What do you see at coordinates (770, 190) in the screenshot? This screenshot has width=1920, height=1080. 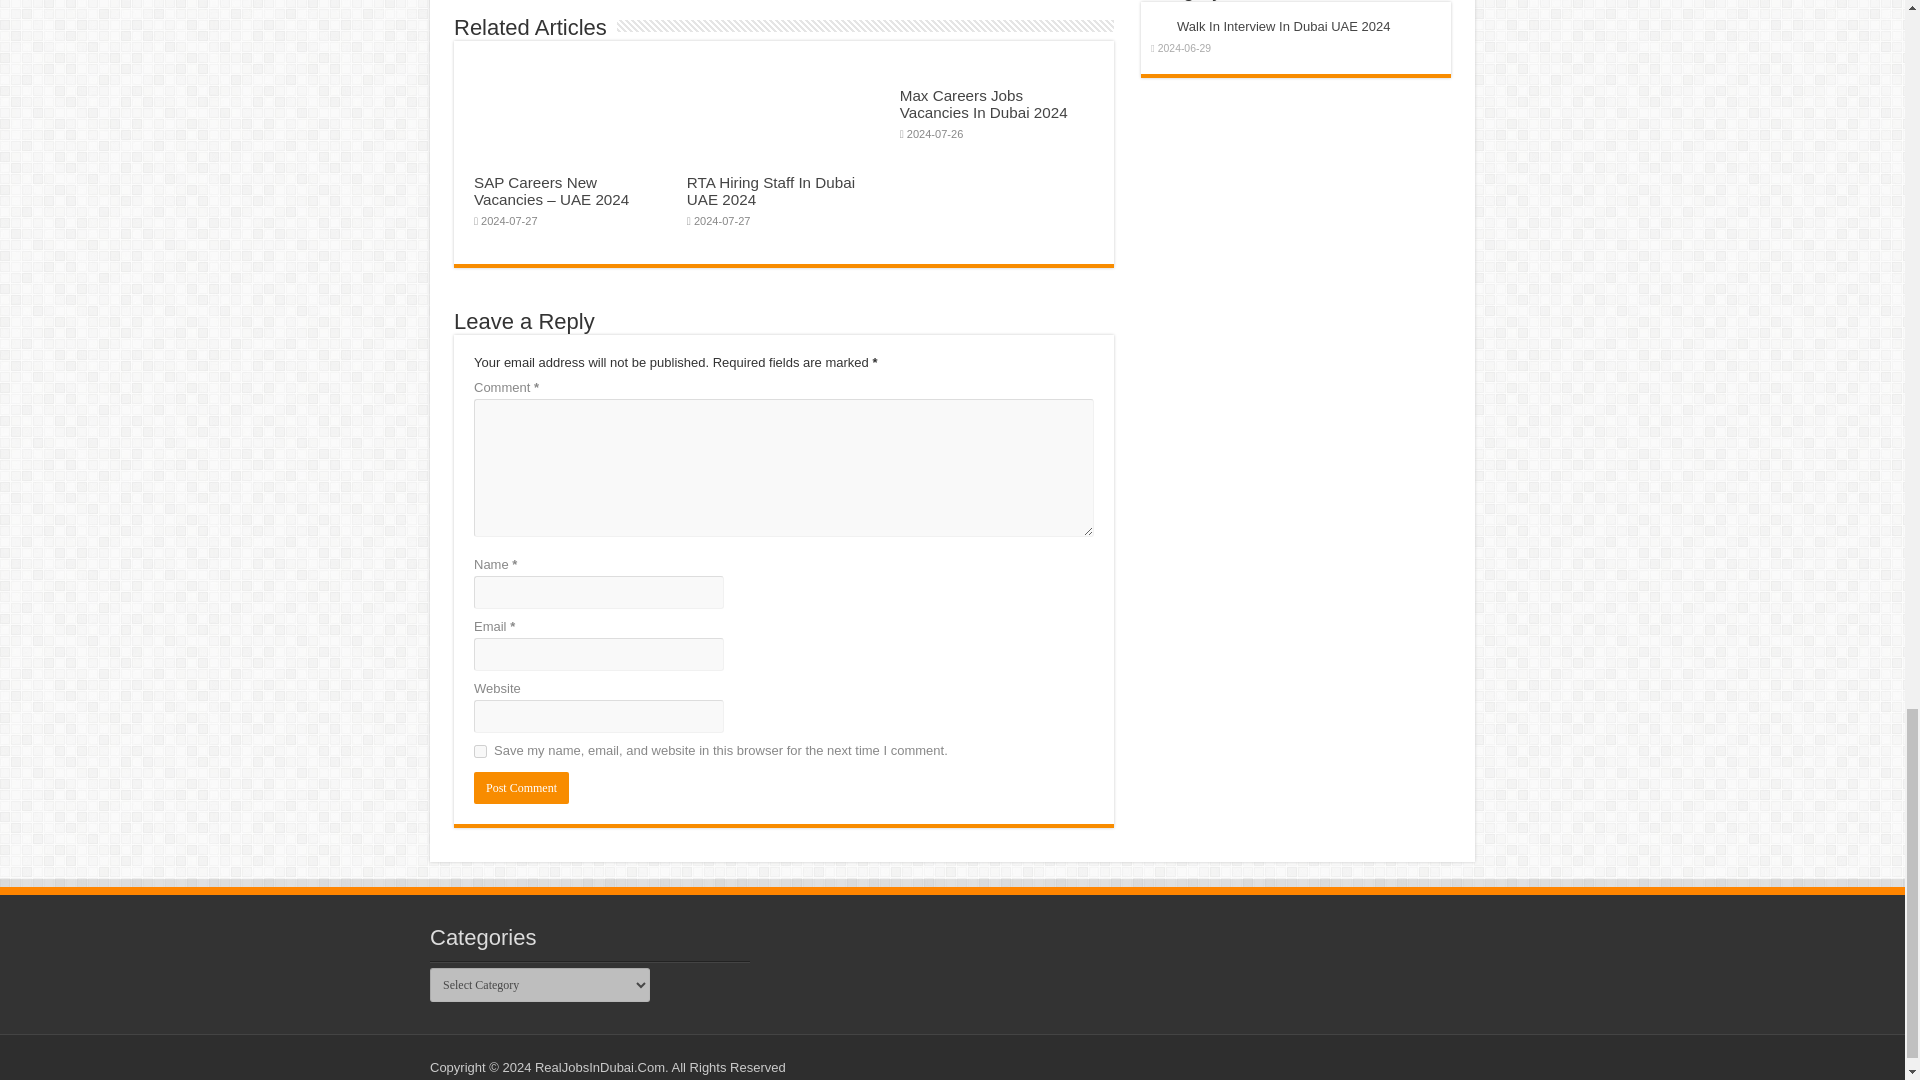 I see `RTA Hiring Staff In Dubai UAE 2024` at bounding box center [770, 190].